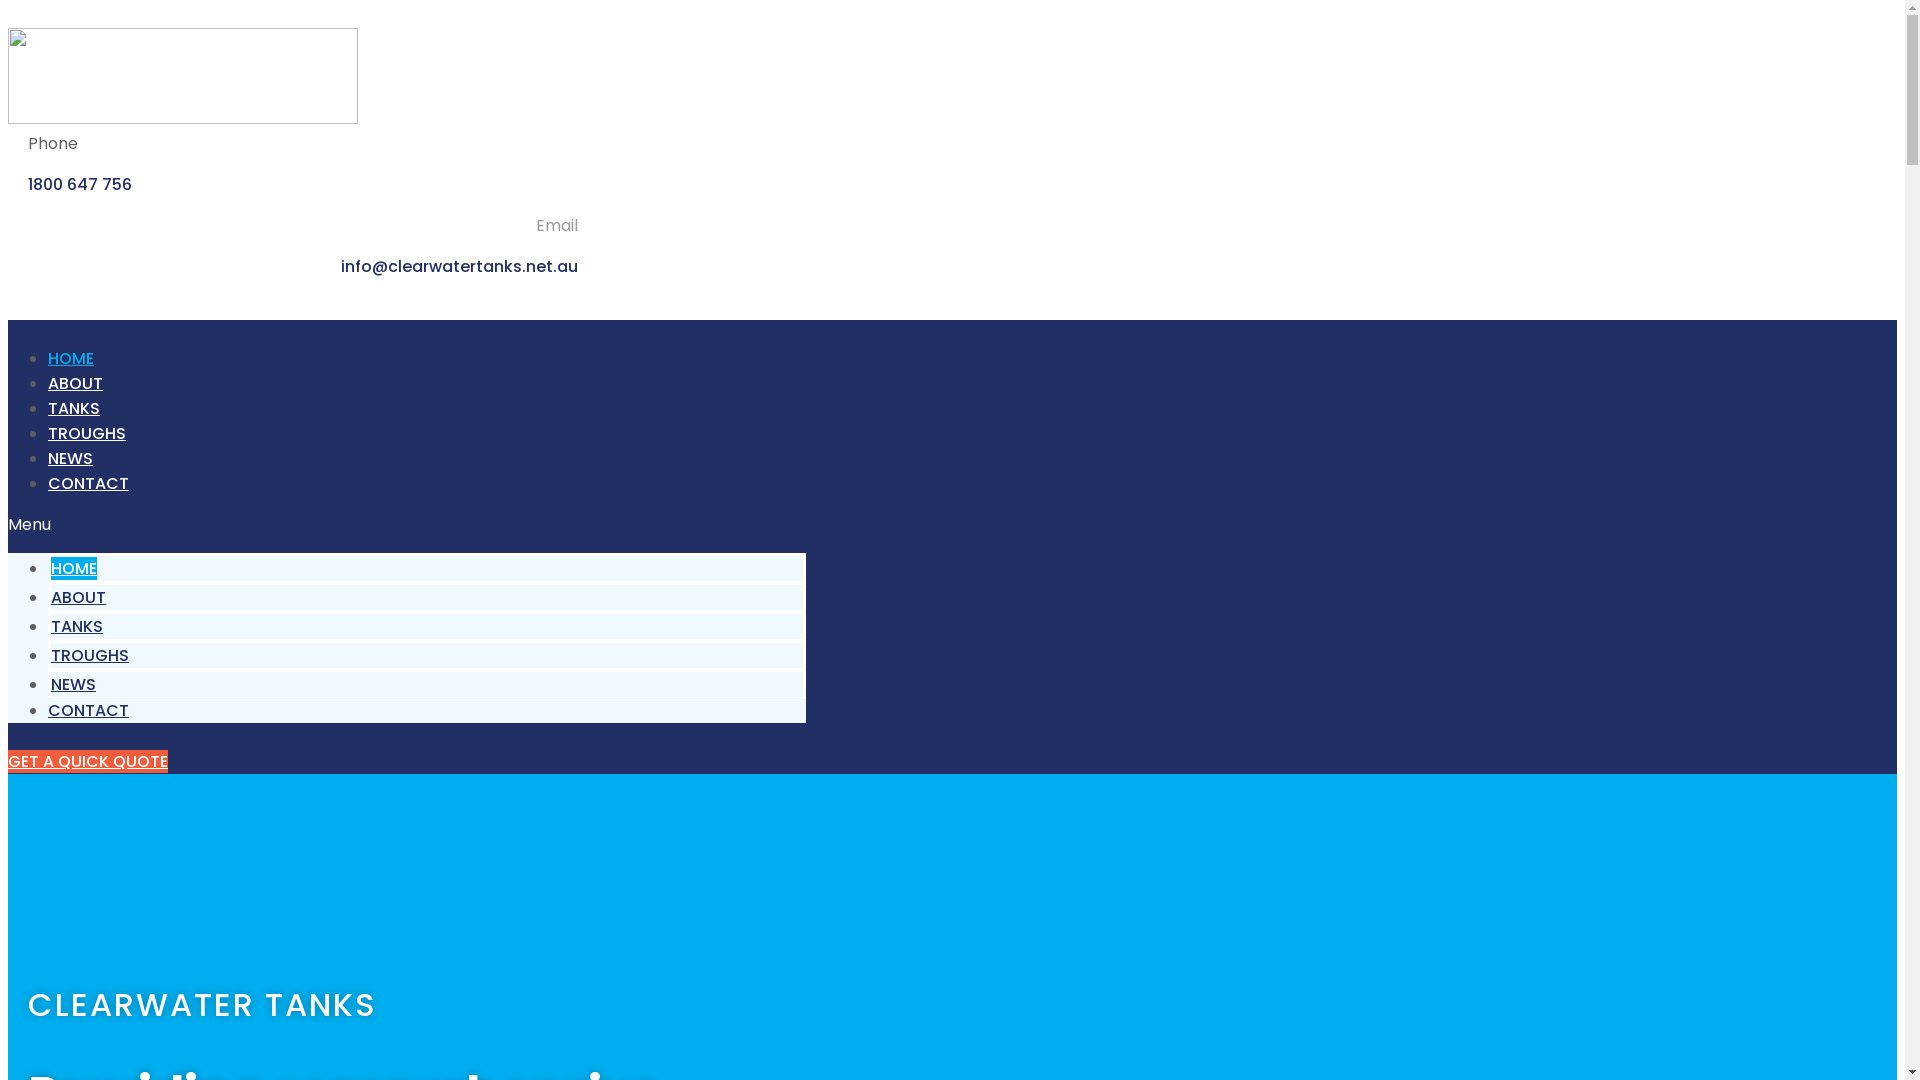 This screenshot has height=1080, width=1920. I want to click on TROUGHS, so click(90, 656).